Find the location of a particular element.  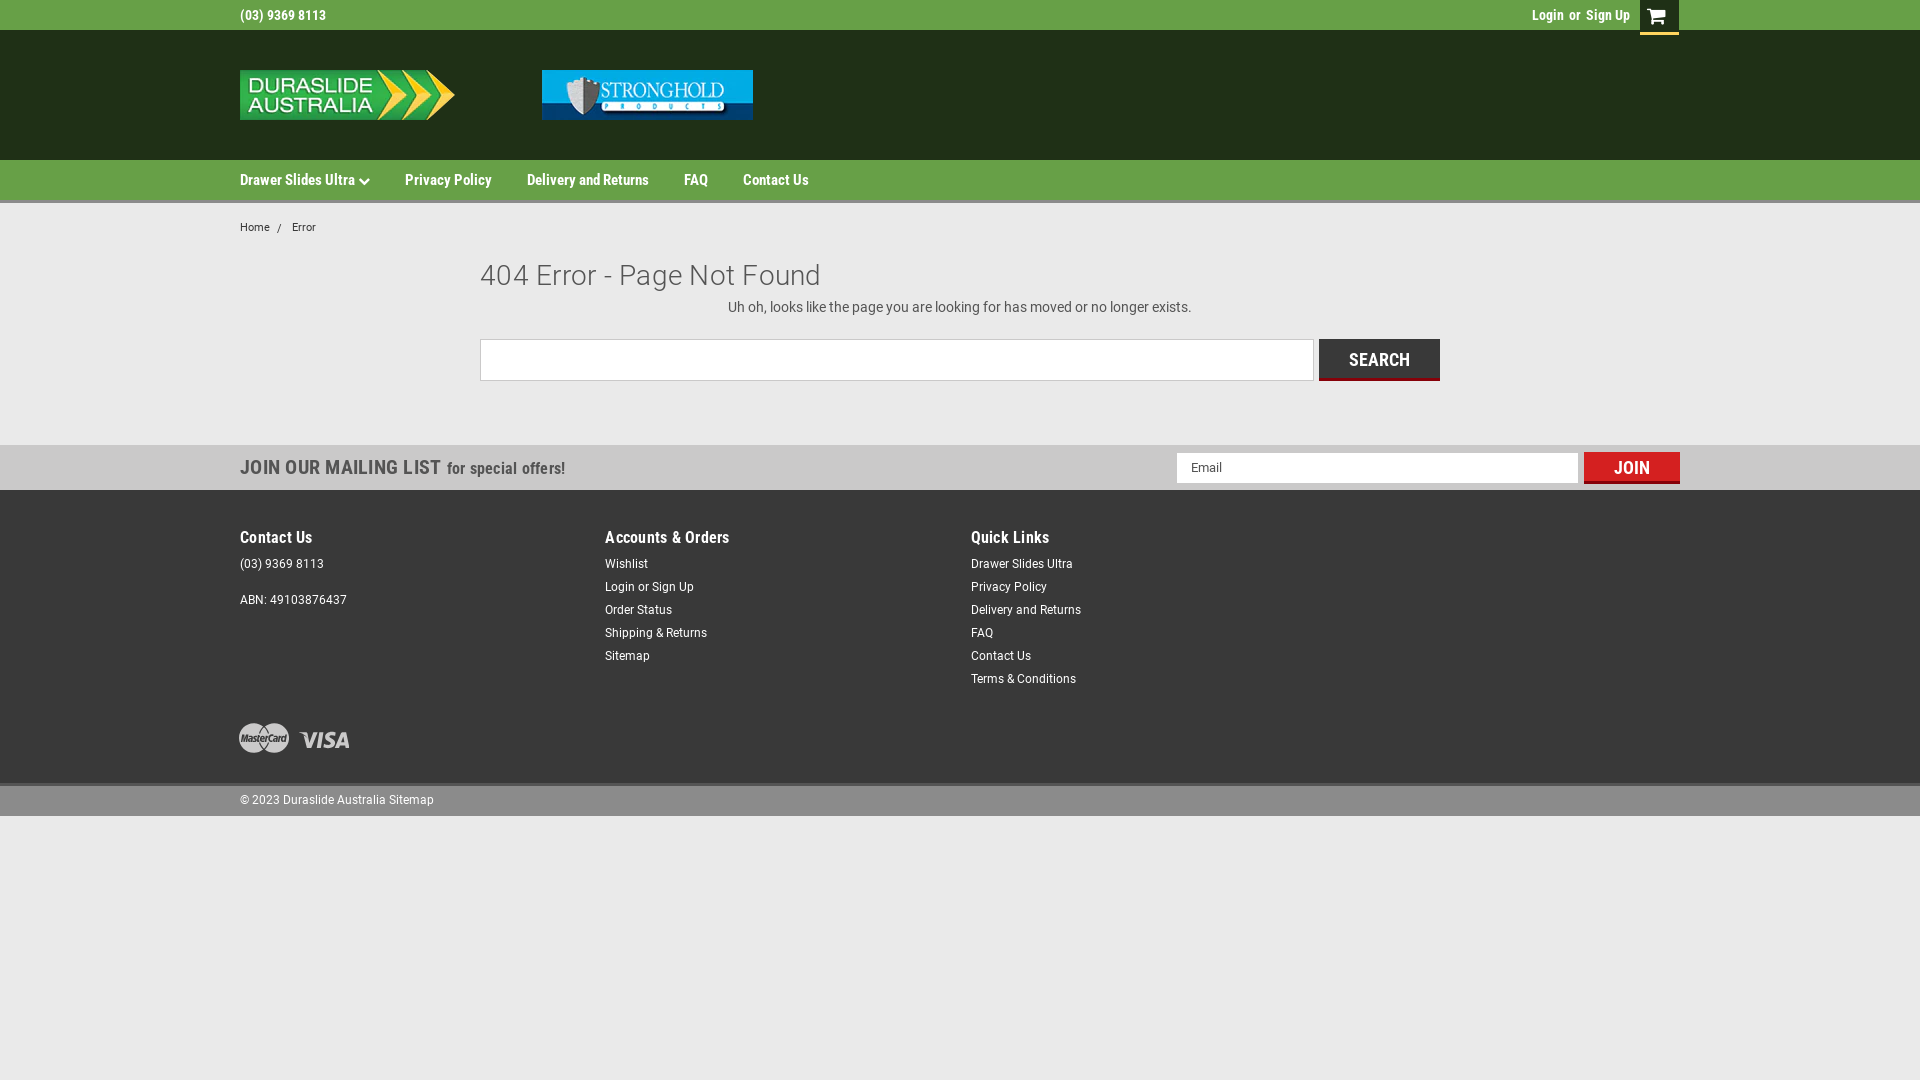

Sitemap is located at coordinates (628, 655).